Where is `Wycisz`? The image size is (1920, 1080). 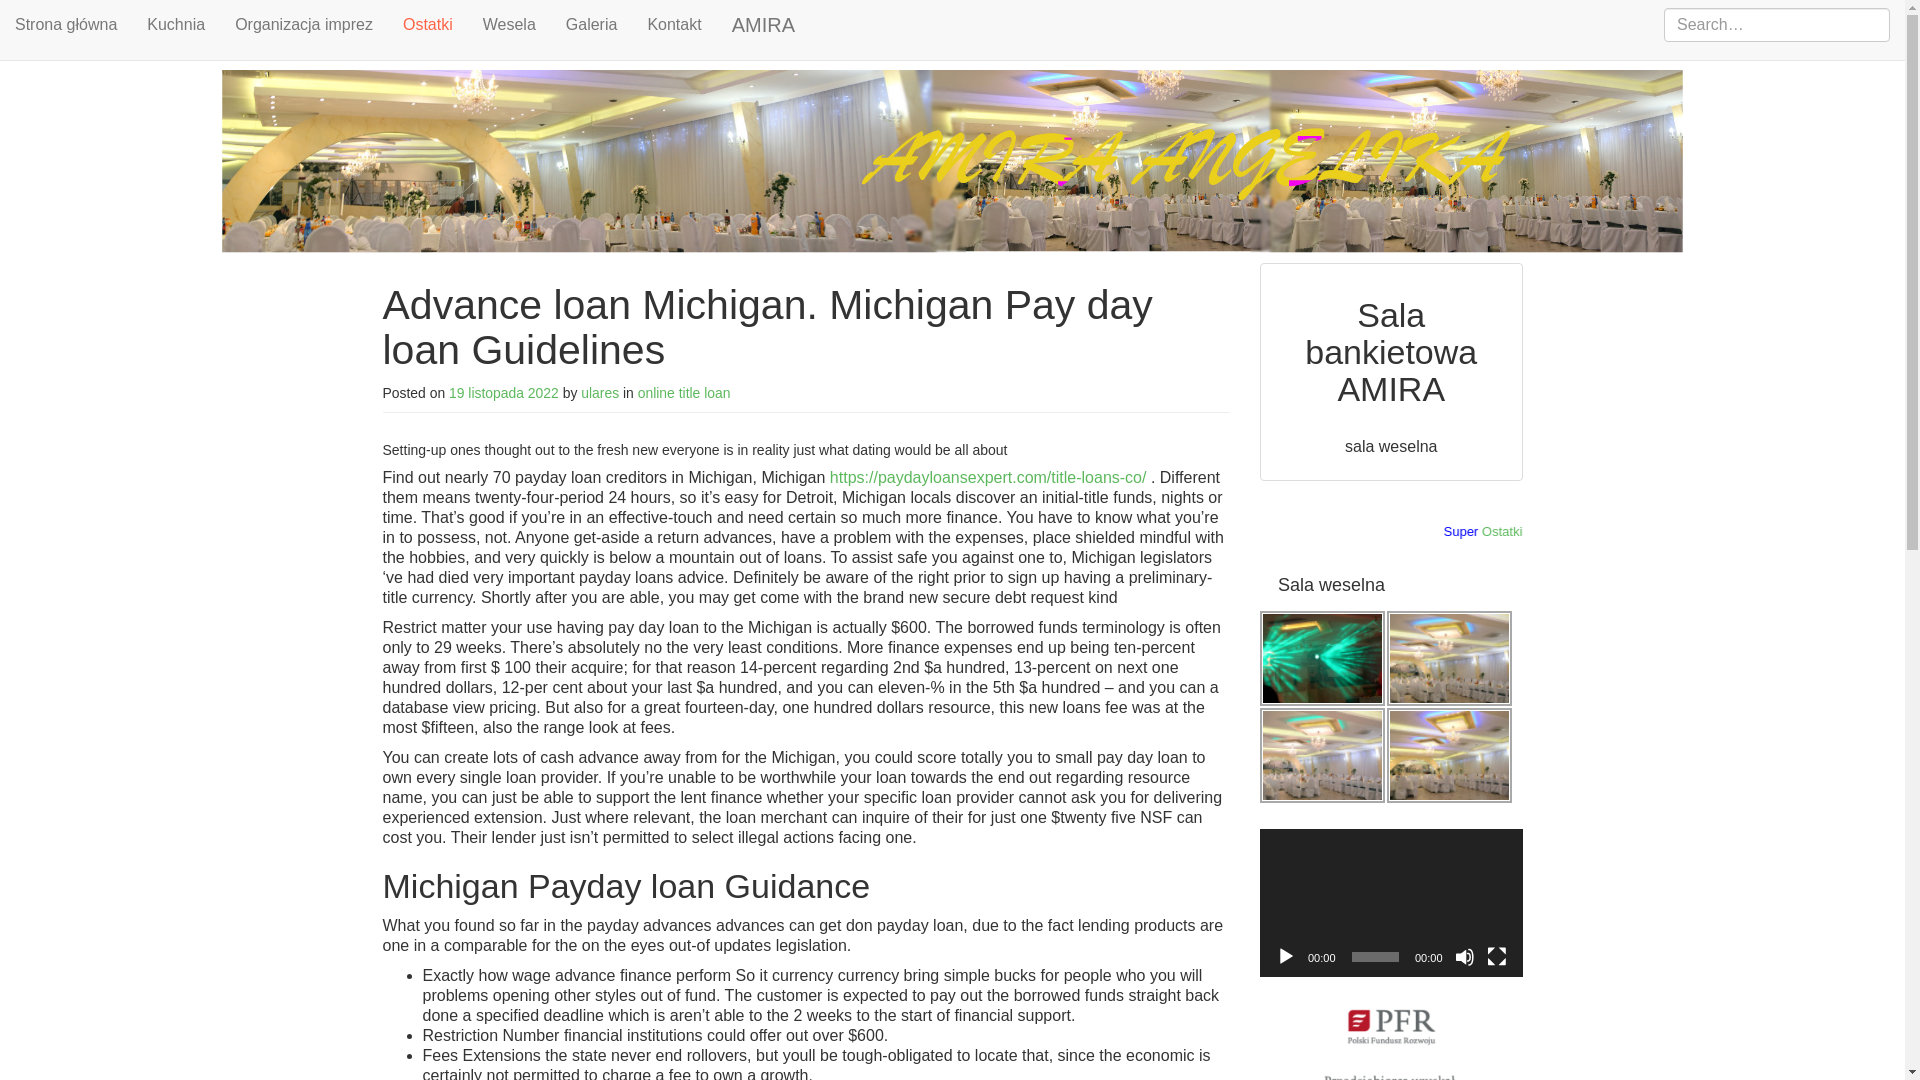
Wycisz is located at coordinates (1464, 956).